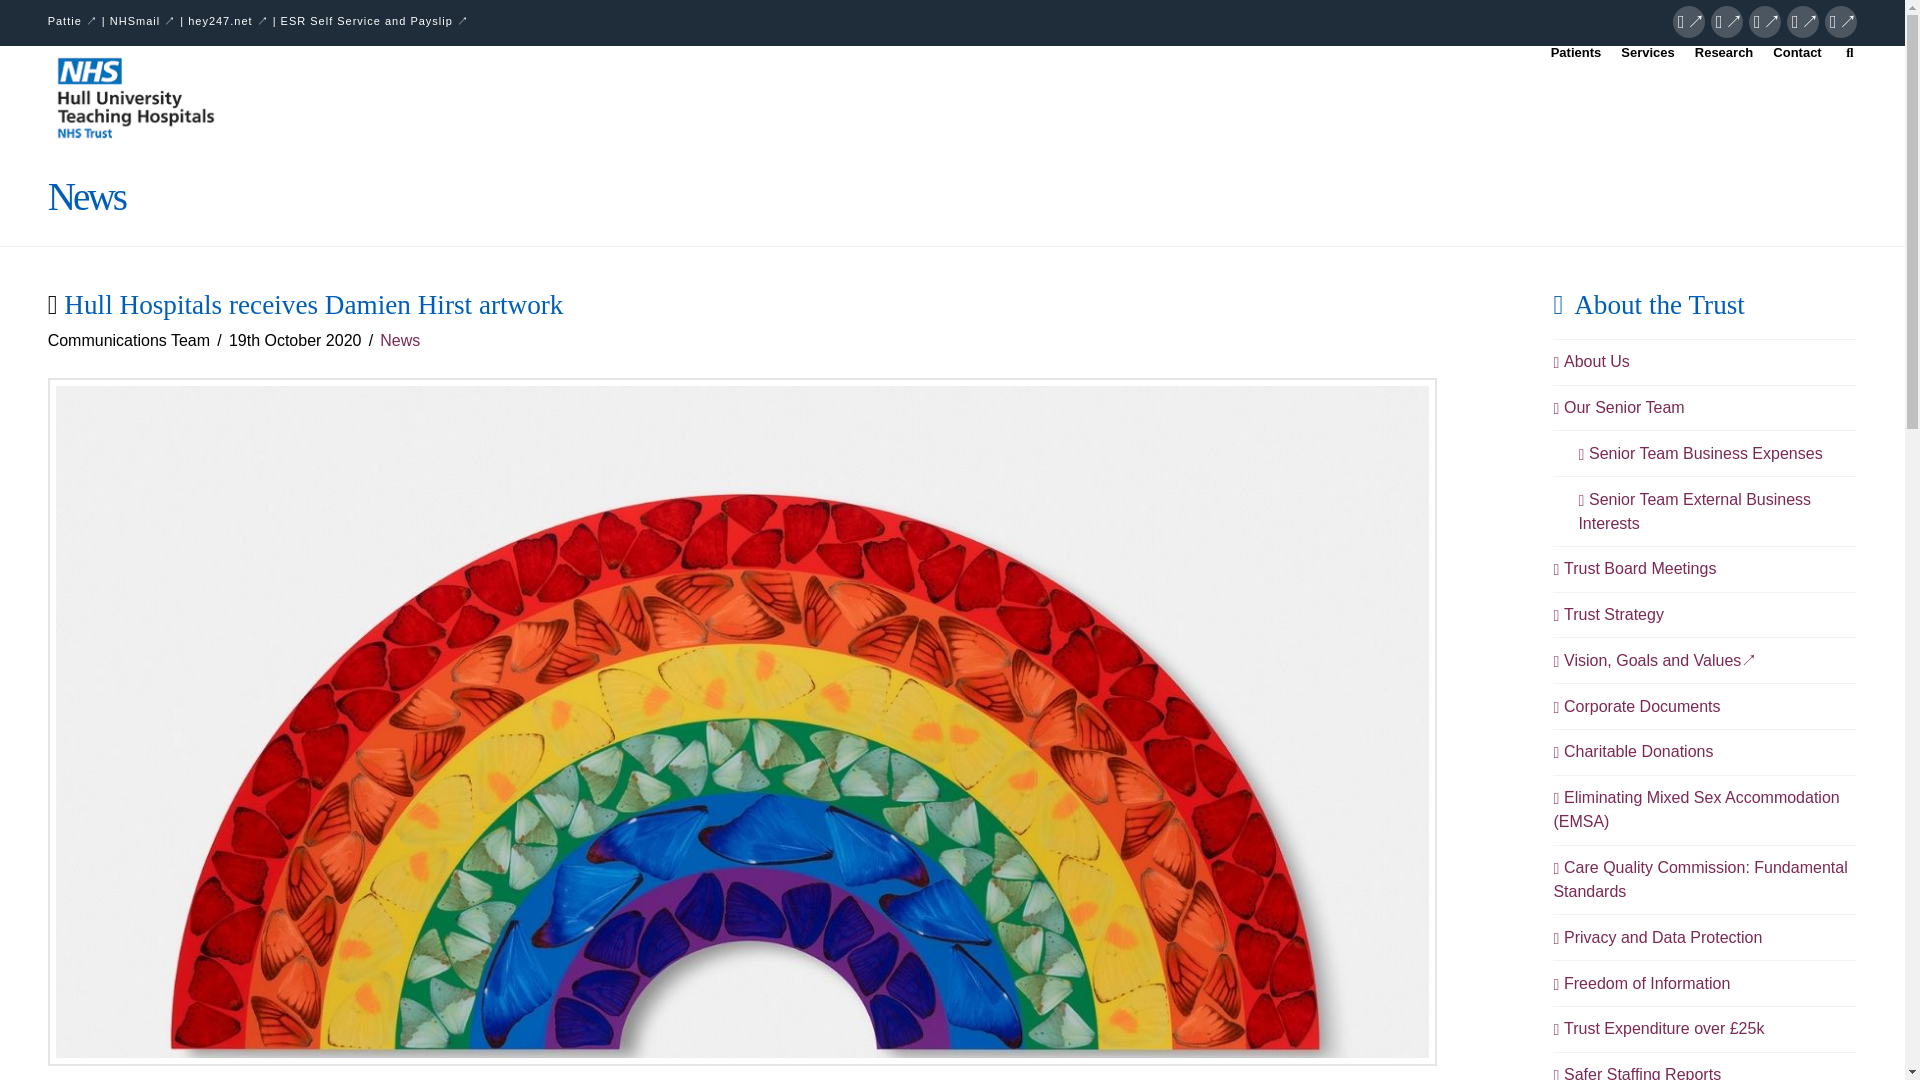 This screenshot has width=1920, height=1080. I want to click on Safer Staffing Reports, so click(1636, 1071).